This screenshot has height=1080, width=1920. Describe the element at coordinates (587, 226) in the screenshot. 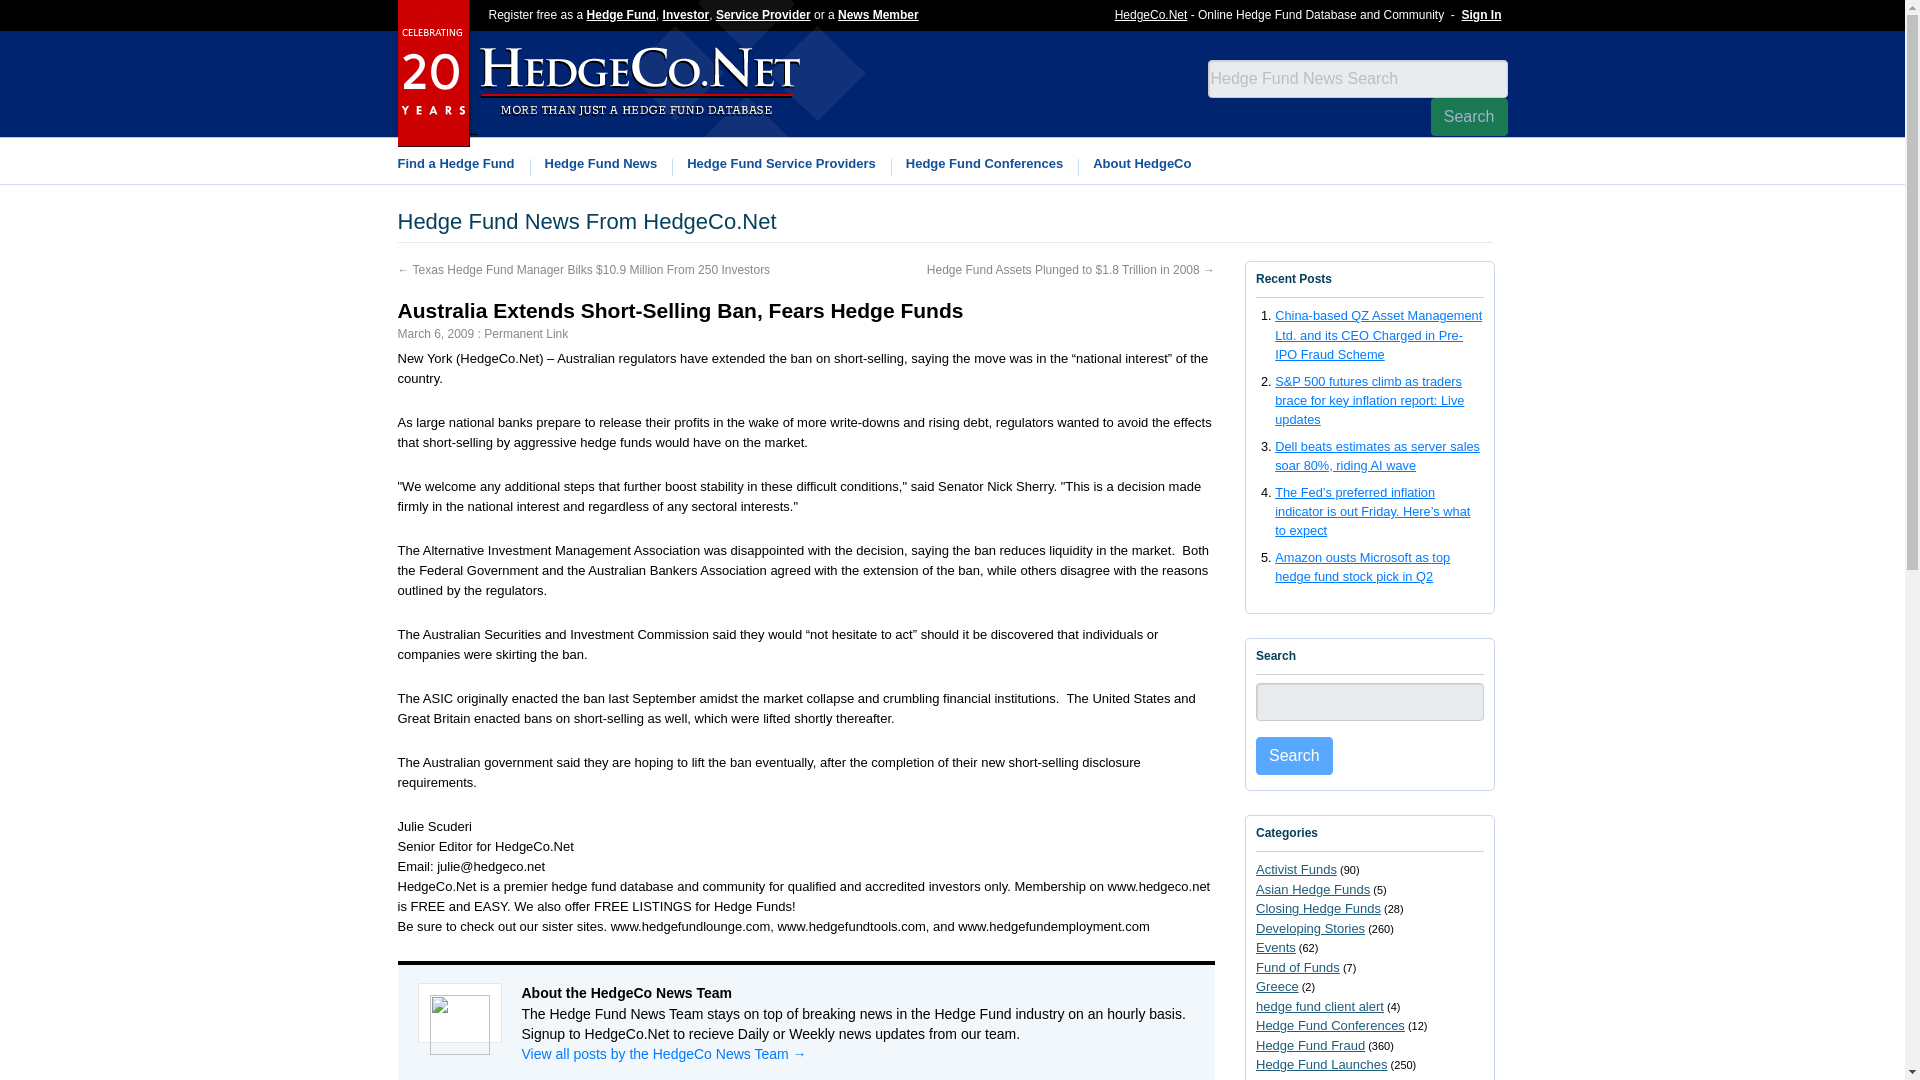

I see `Hedge Fund News From HedgeCo.Net` at that location.